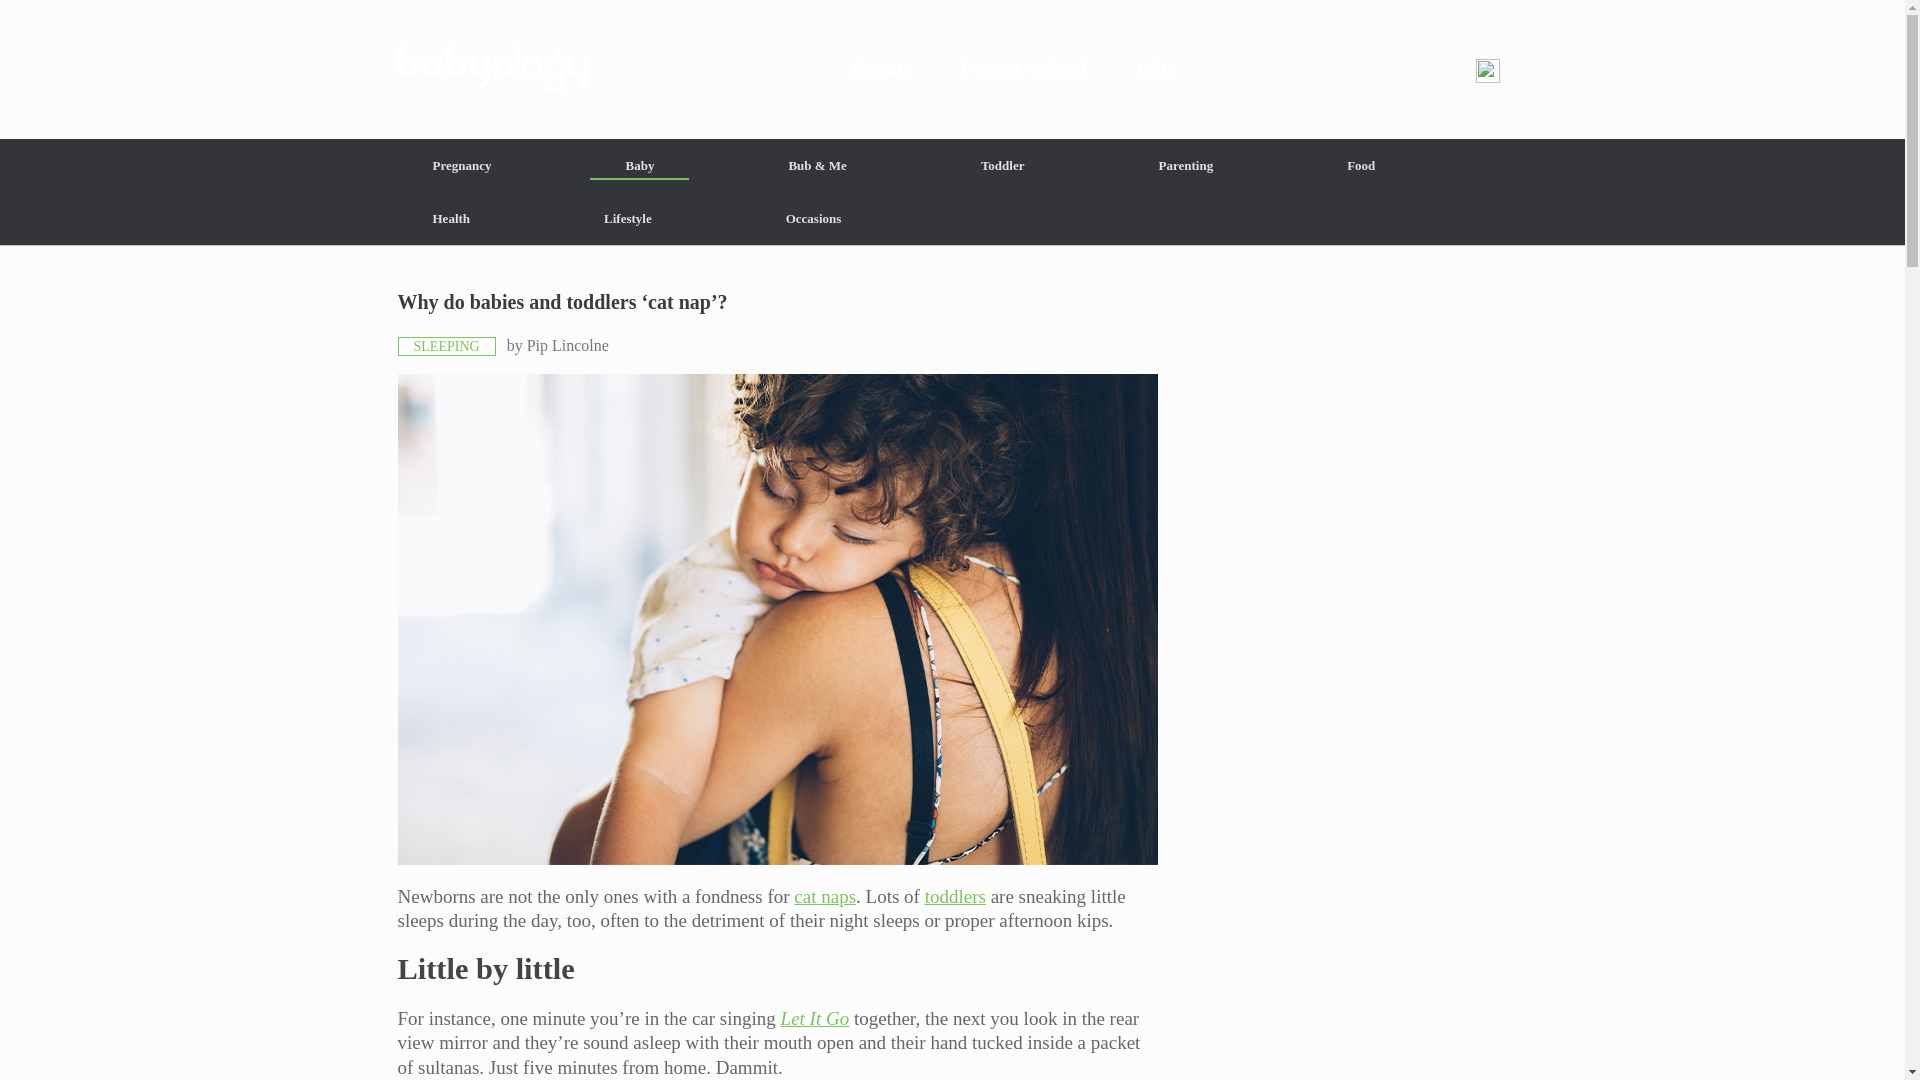 Image resolution: width=1920 pixels, height=1080 pixels. What do you see at coordinates (816, 1018) in the screenshot?
I see `Let It Go` at bounding box center [816, 1018].